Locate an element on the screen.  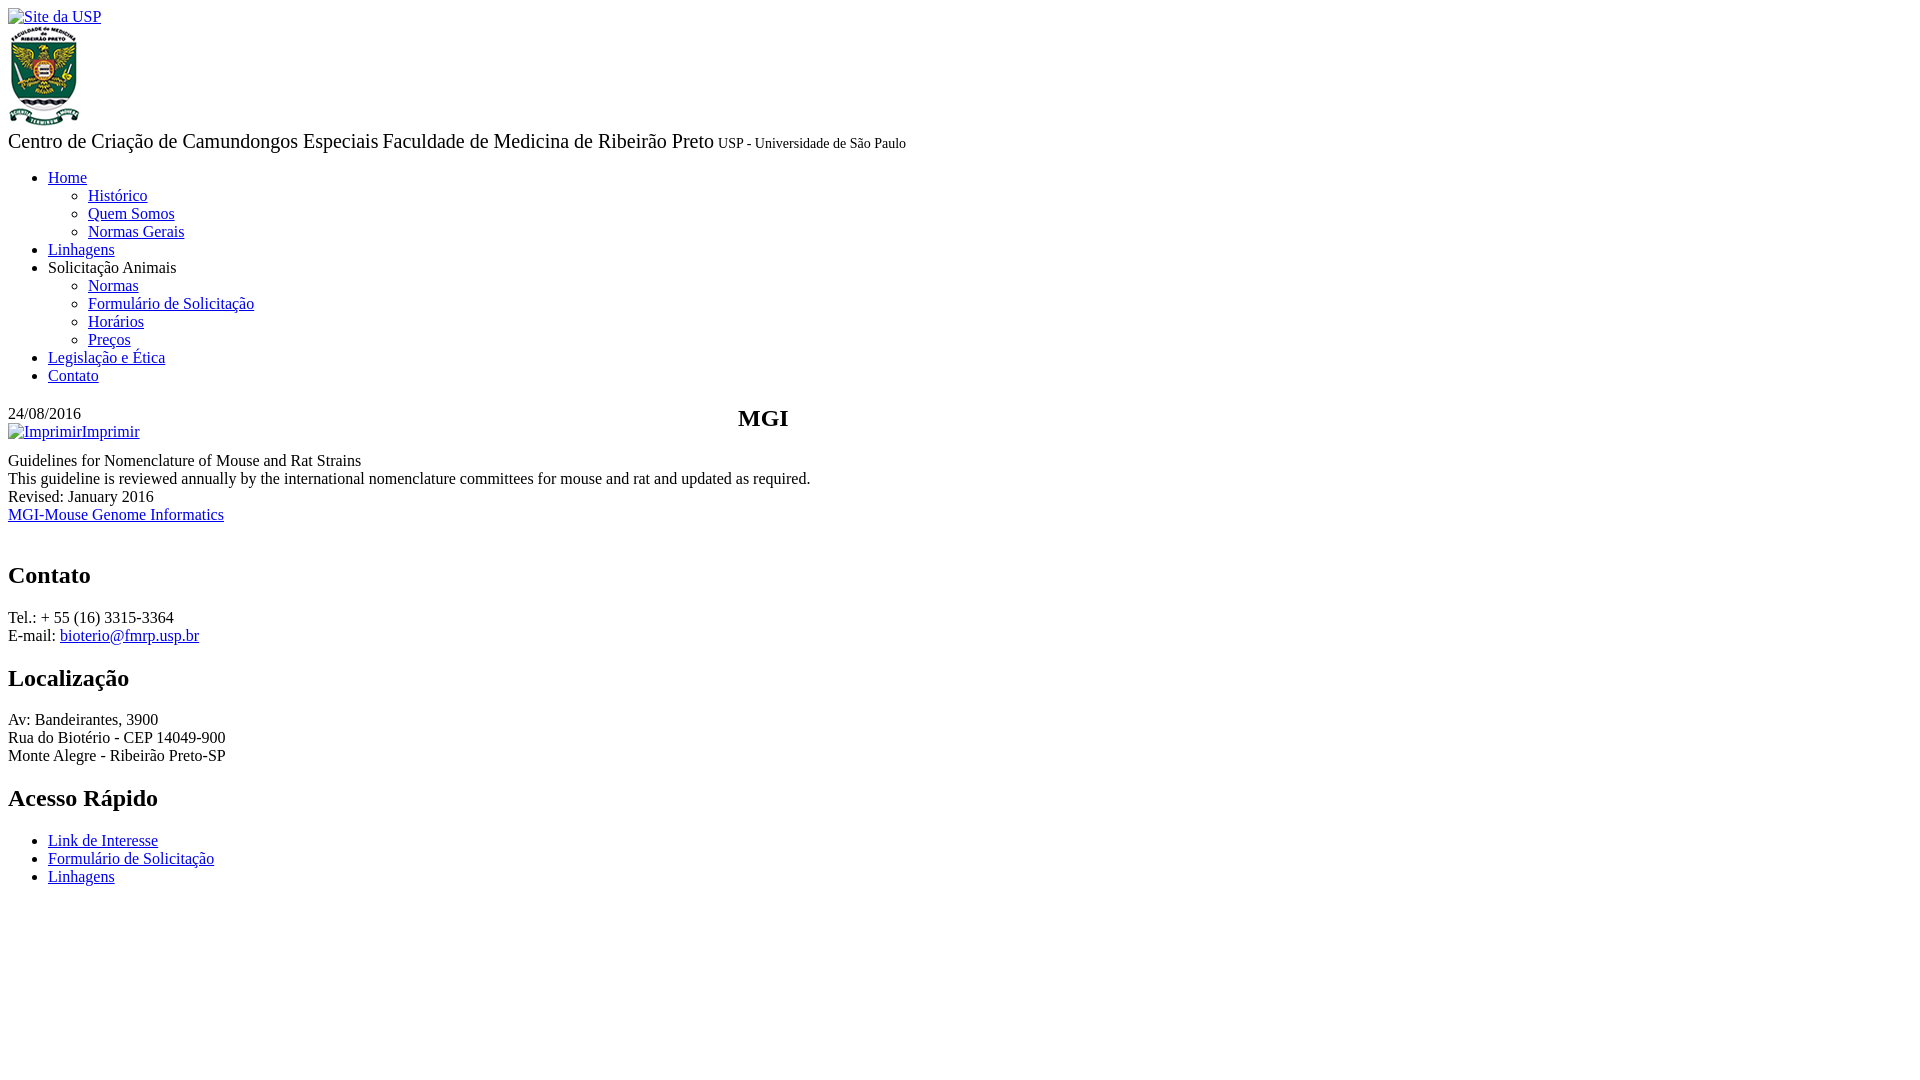
Site da USP is located at coordinates (54, 17).